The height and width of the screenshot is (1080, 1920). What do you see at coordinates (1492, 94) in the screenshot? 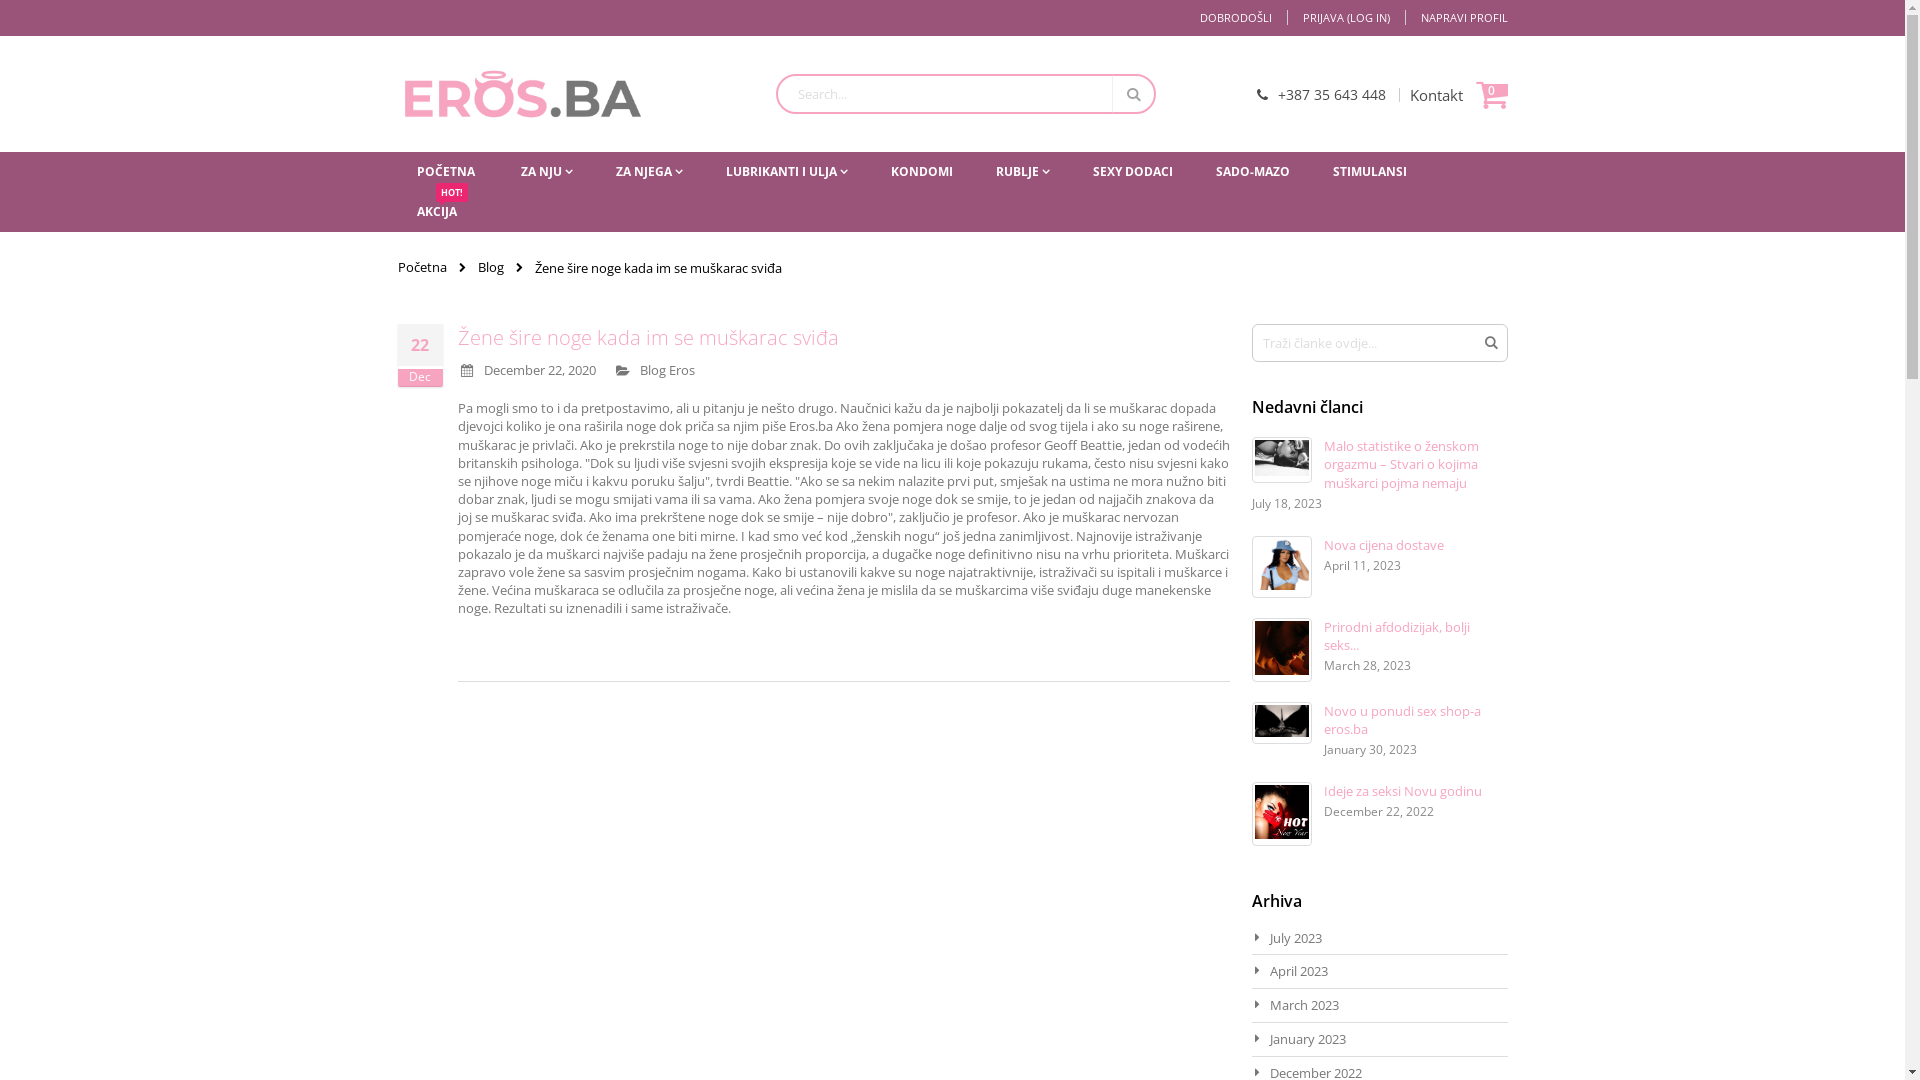
I see `Moja Korpa
0` at bounding box center [1492, 94].